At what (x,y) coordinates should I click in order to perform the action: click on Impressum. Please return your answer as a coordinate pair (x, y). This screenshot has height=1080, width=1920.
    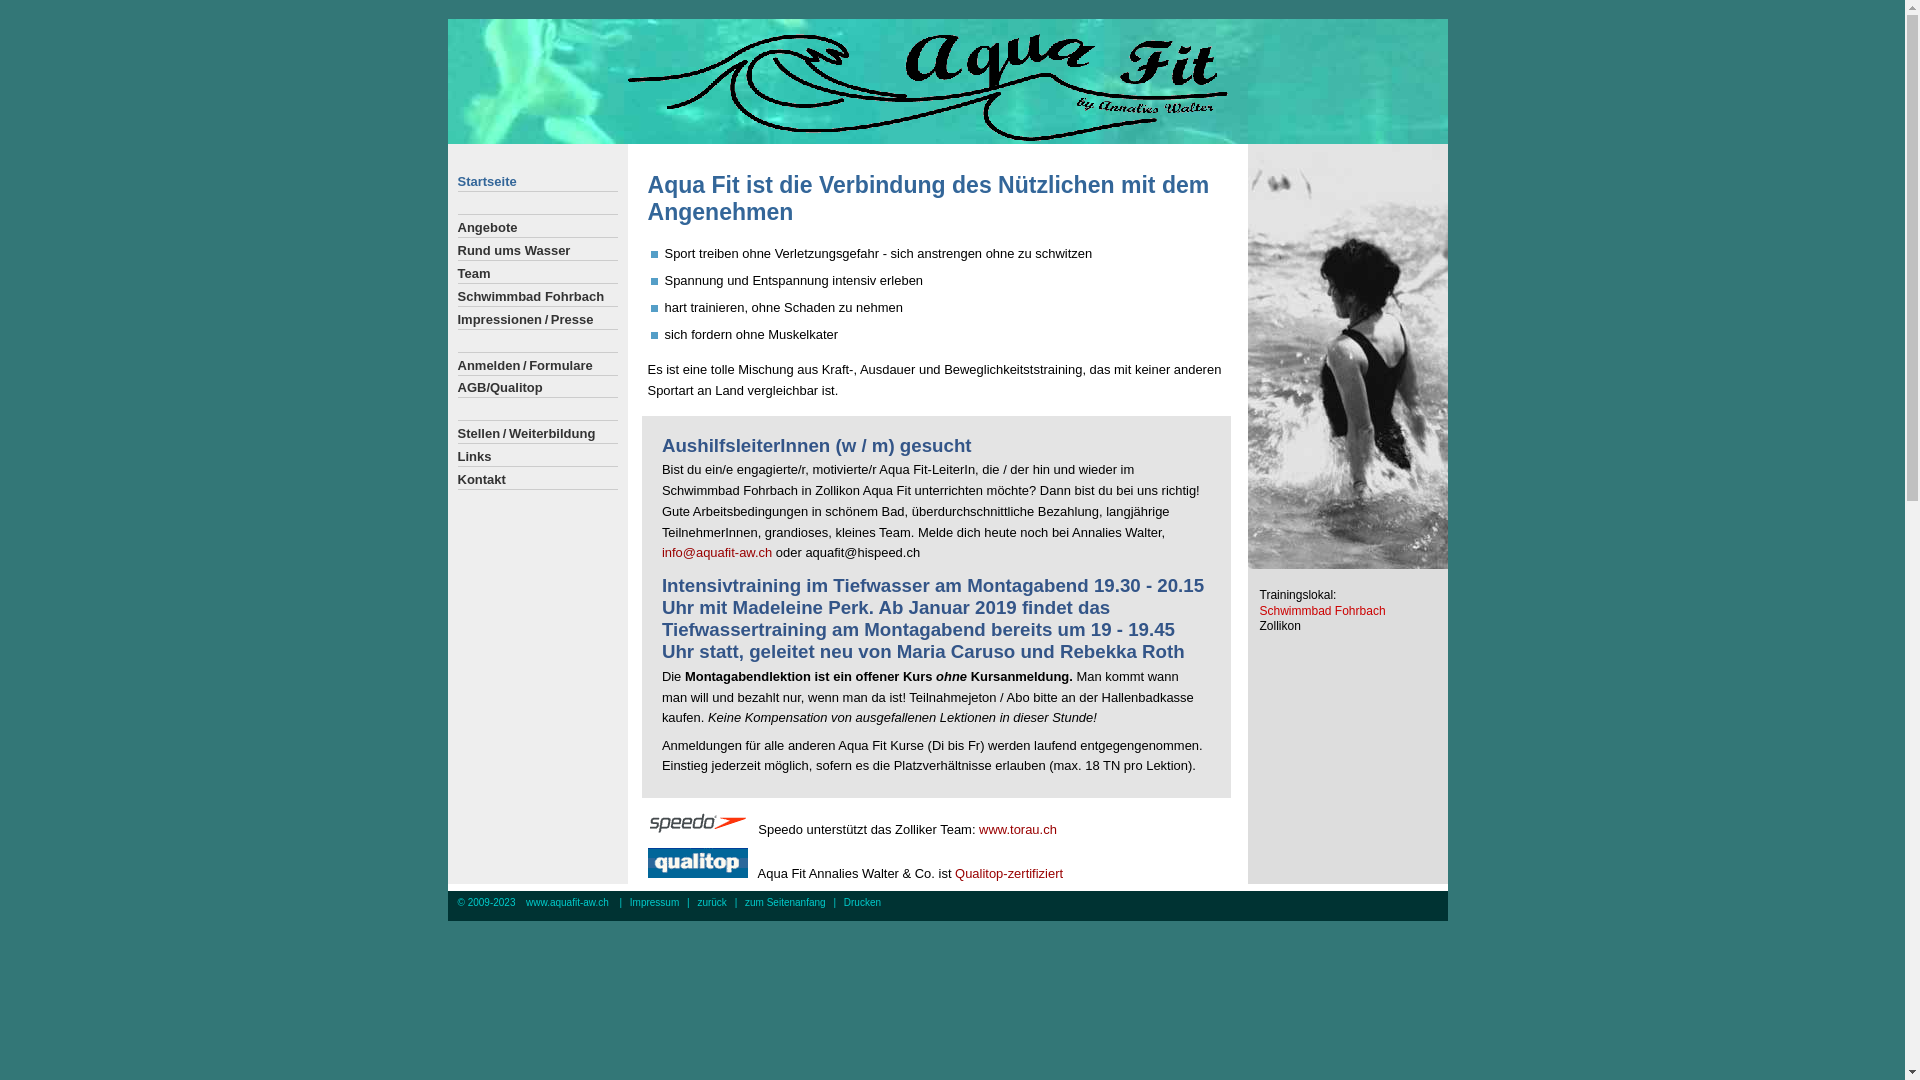
    Looking at the image, I should click on (654, 902).